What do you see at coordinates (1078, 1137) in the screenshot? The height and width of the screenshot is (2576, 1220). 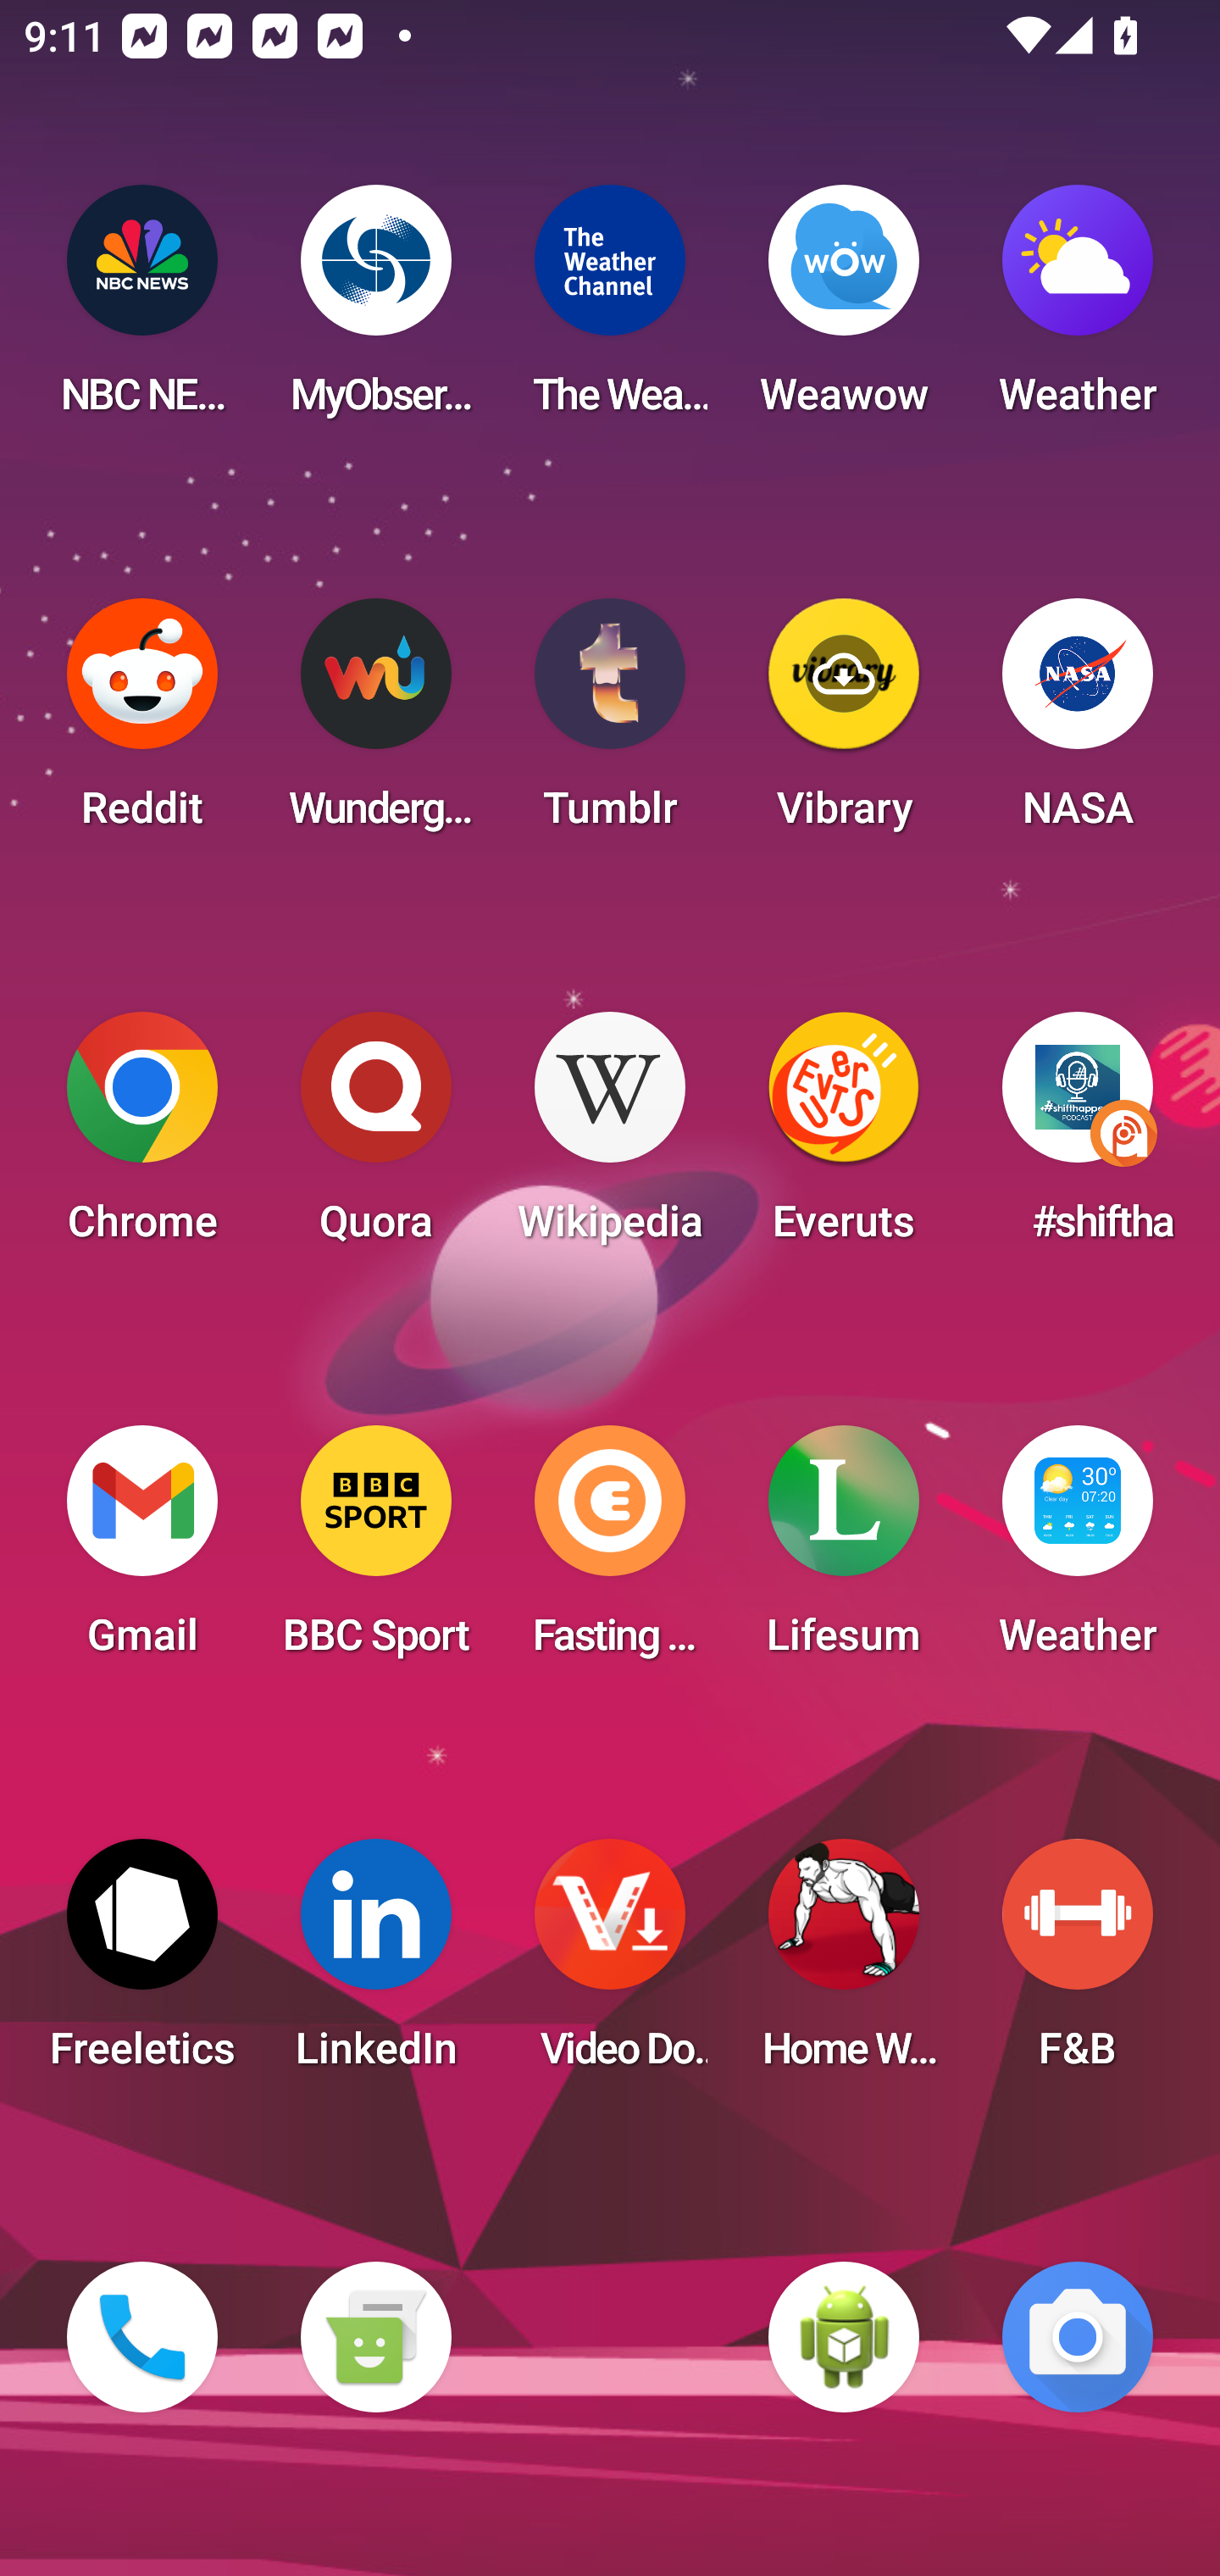 I see `#shifthappens in the Digital Workplace Podcast` at bounding box center [1078, 1137].